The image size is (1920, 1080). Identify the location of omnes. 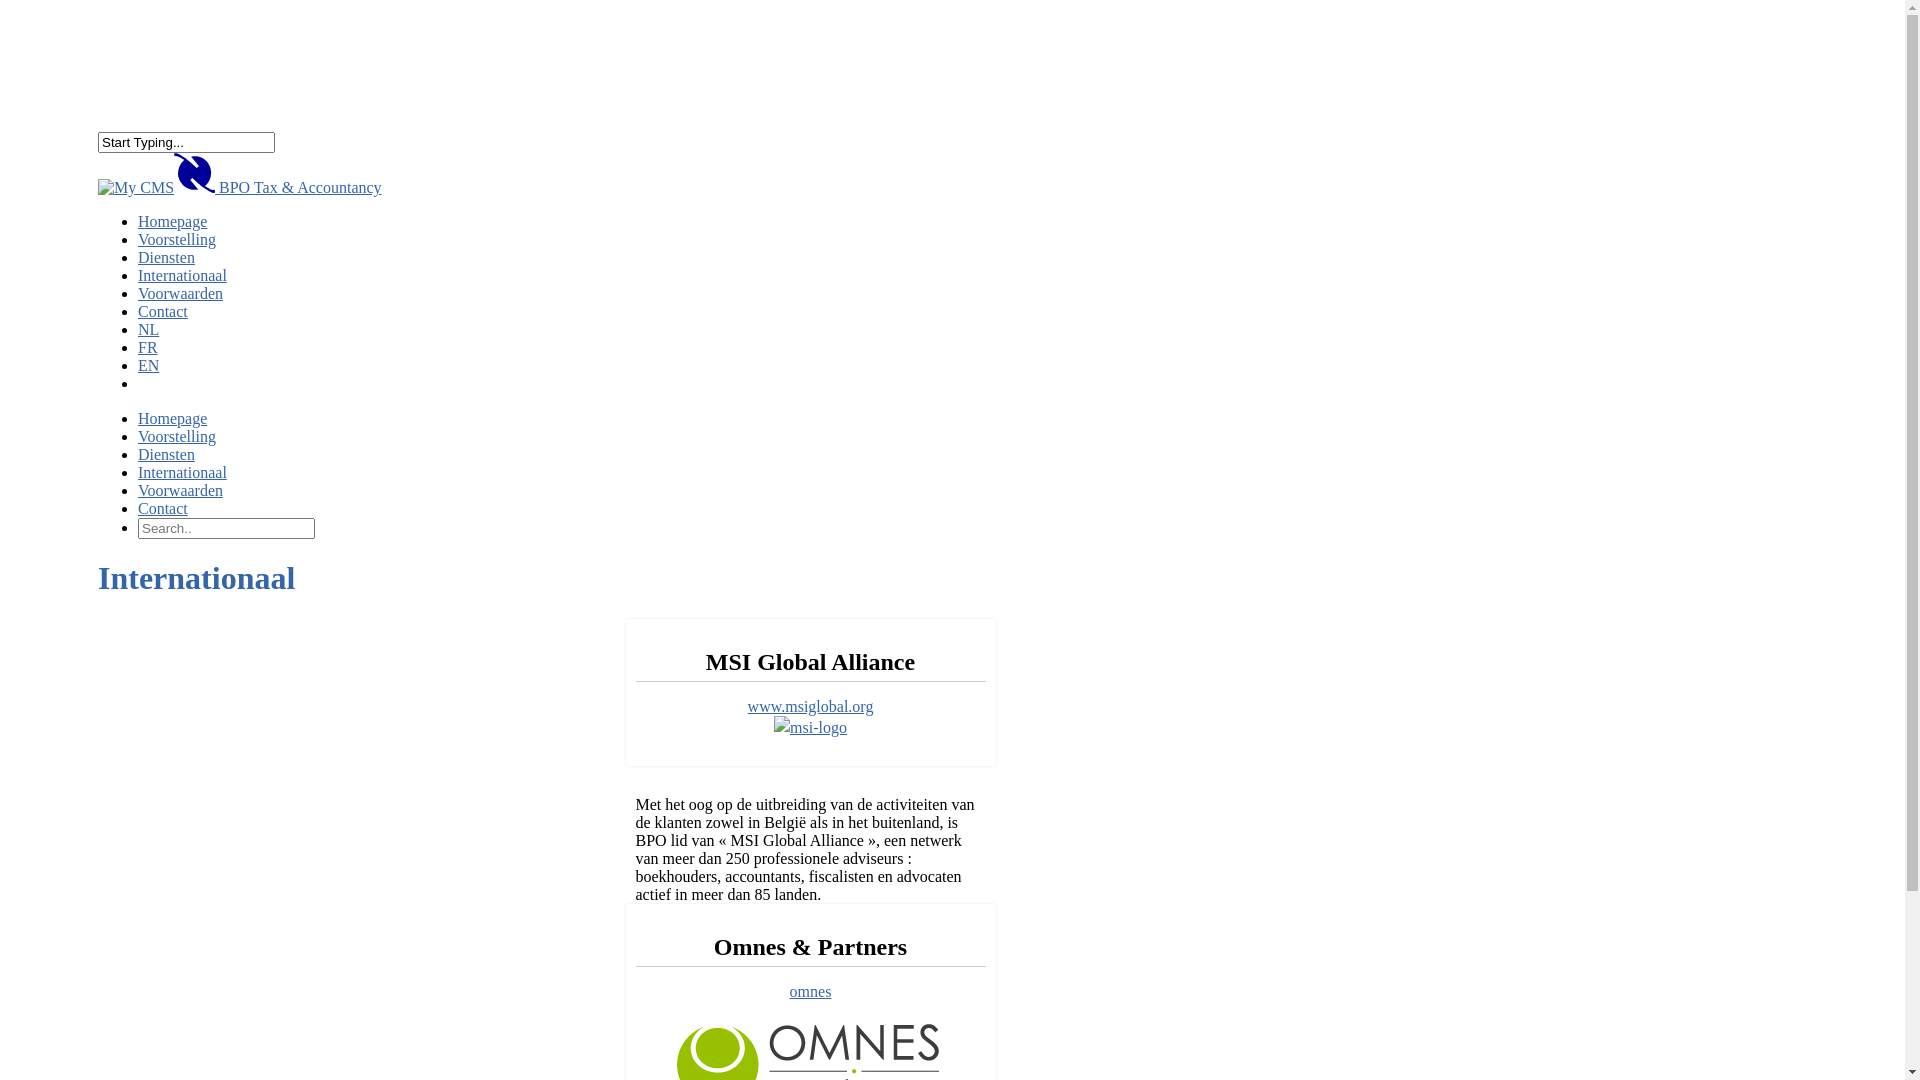
(811, 992).